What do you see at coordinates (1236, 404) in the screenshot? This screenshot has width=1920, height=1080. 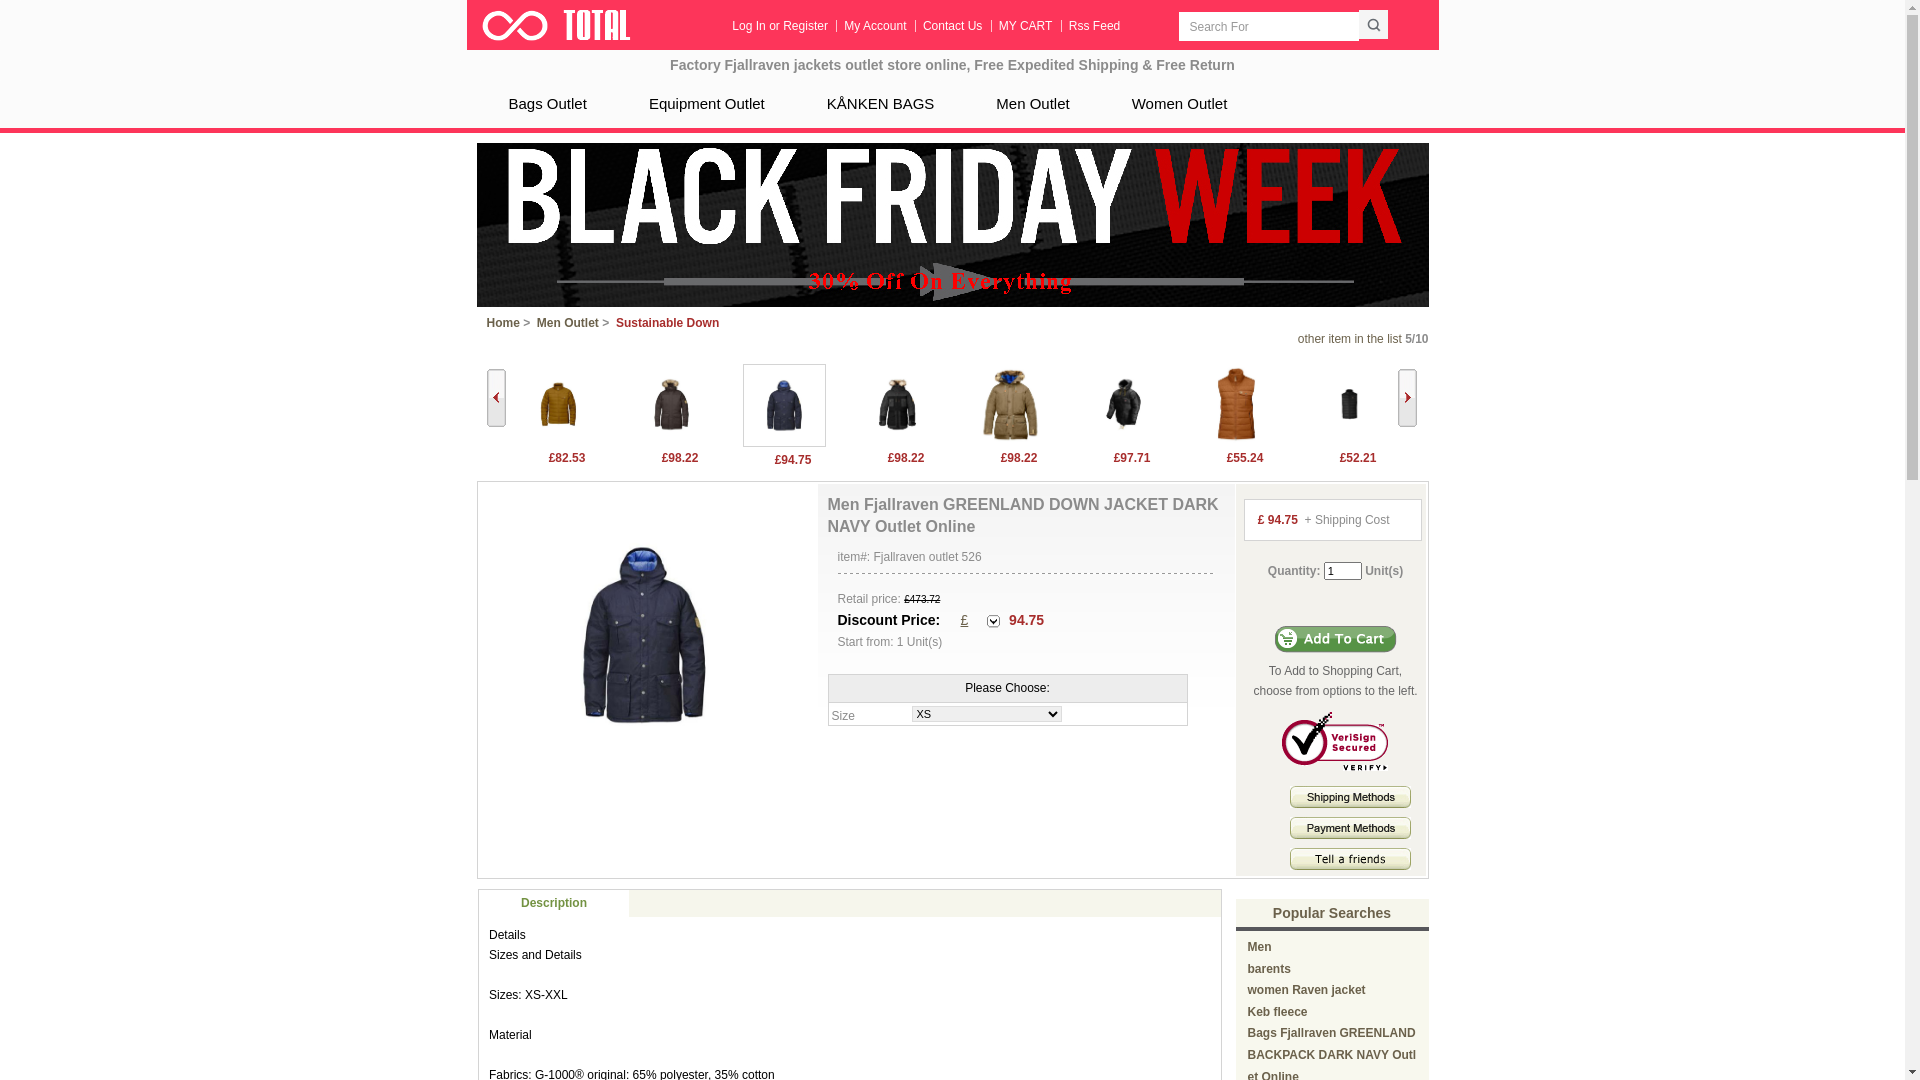 I see `Men Fjallraven OVIK LITE VEST AUTUMN LEAF Outlet Online` at bounding box center [1236, 404].